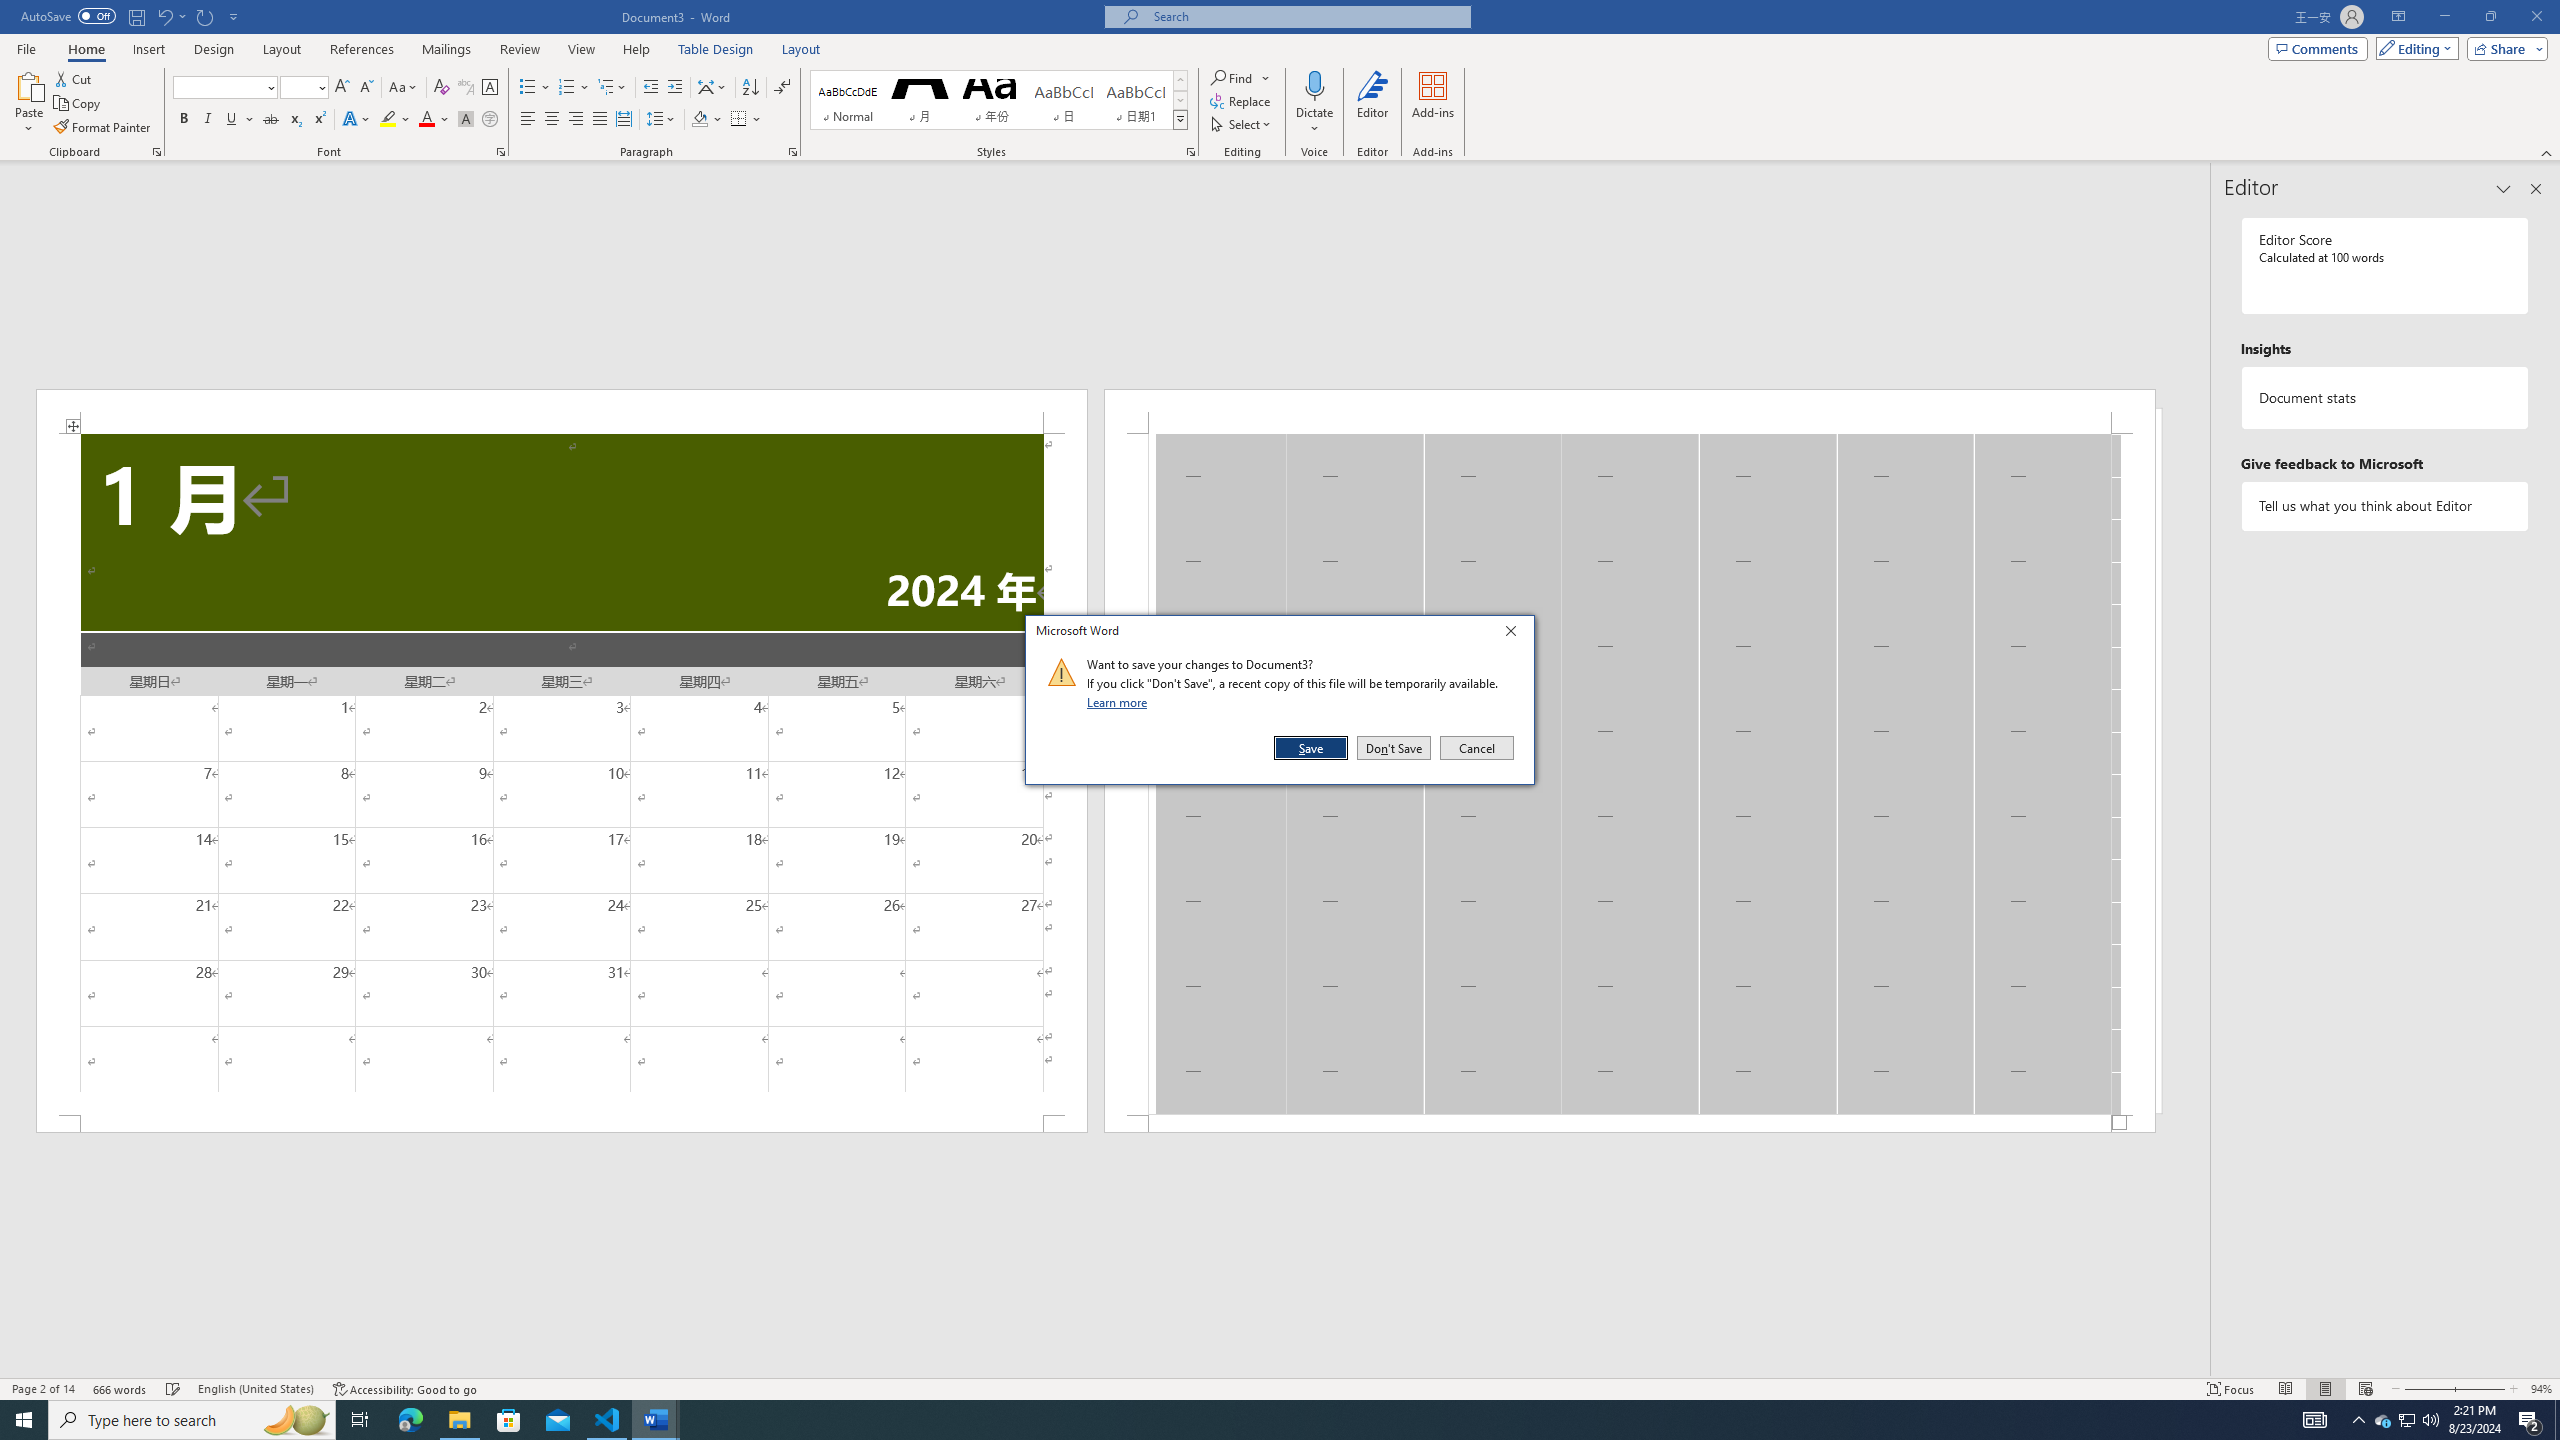  What do you see at coordinates (68, 16) in the screenshot?
I see `AutoSave` at bounding box center [68, 16].